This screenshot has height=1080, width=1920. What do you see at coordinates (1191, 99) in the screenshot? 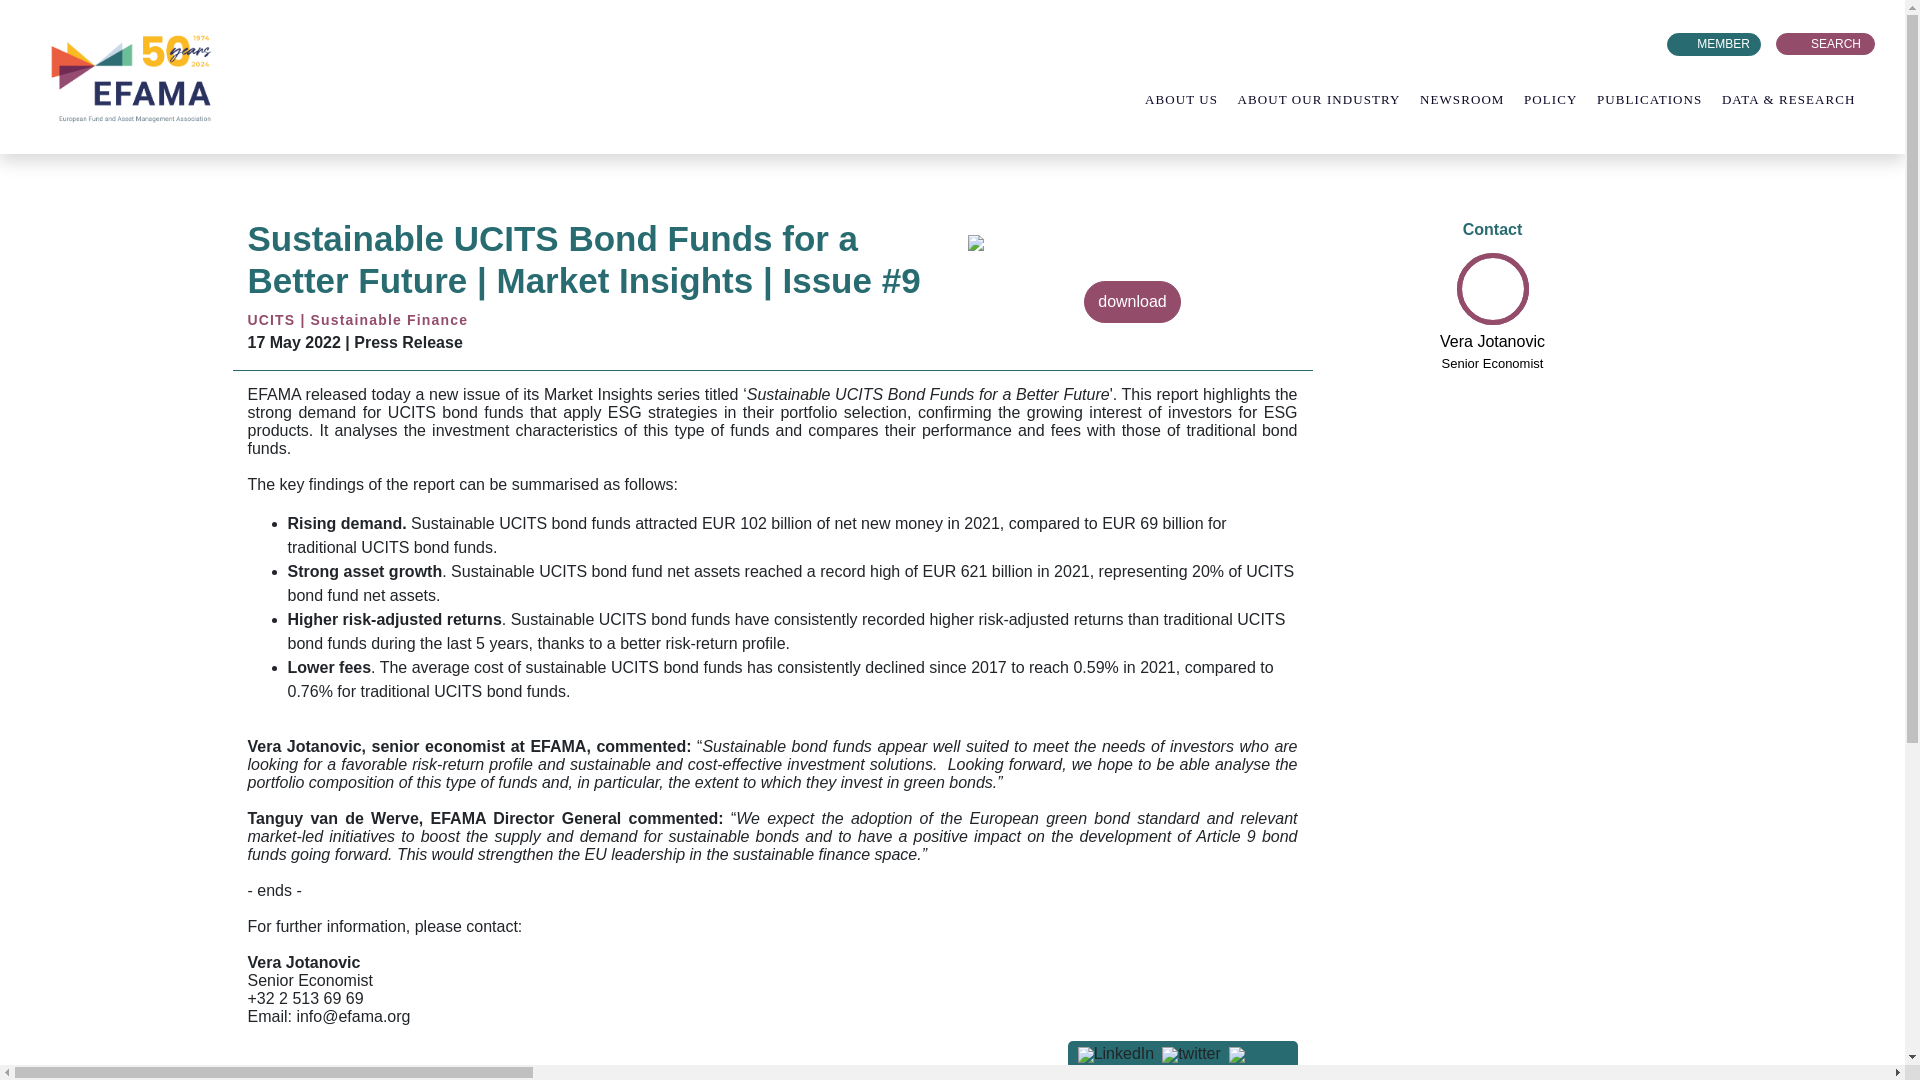
I see `ABOUT US` at bounding box center [1191, 99].